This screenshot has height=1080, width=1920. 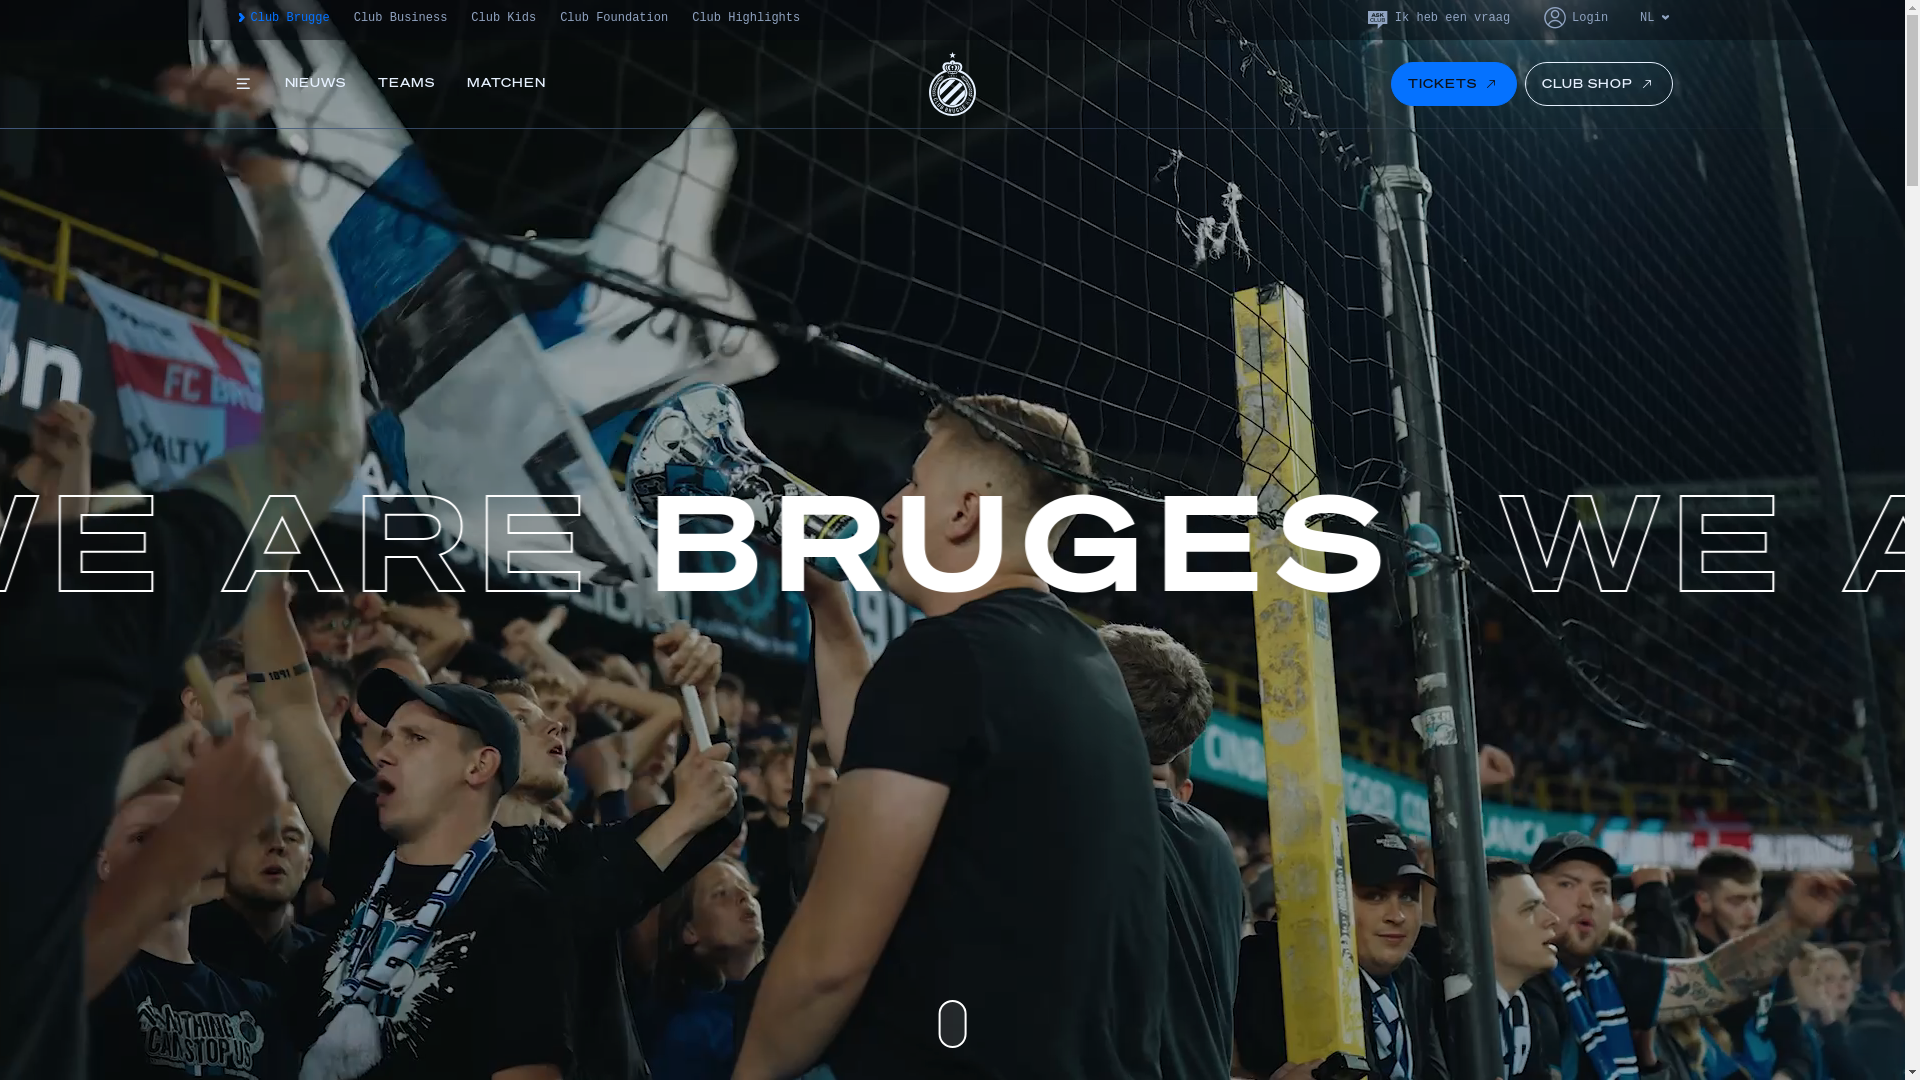 What do you see at coordinates (401, 18) in the screenshot?
I see `Club Business` at bounding box center [401, 18].